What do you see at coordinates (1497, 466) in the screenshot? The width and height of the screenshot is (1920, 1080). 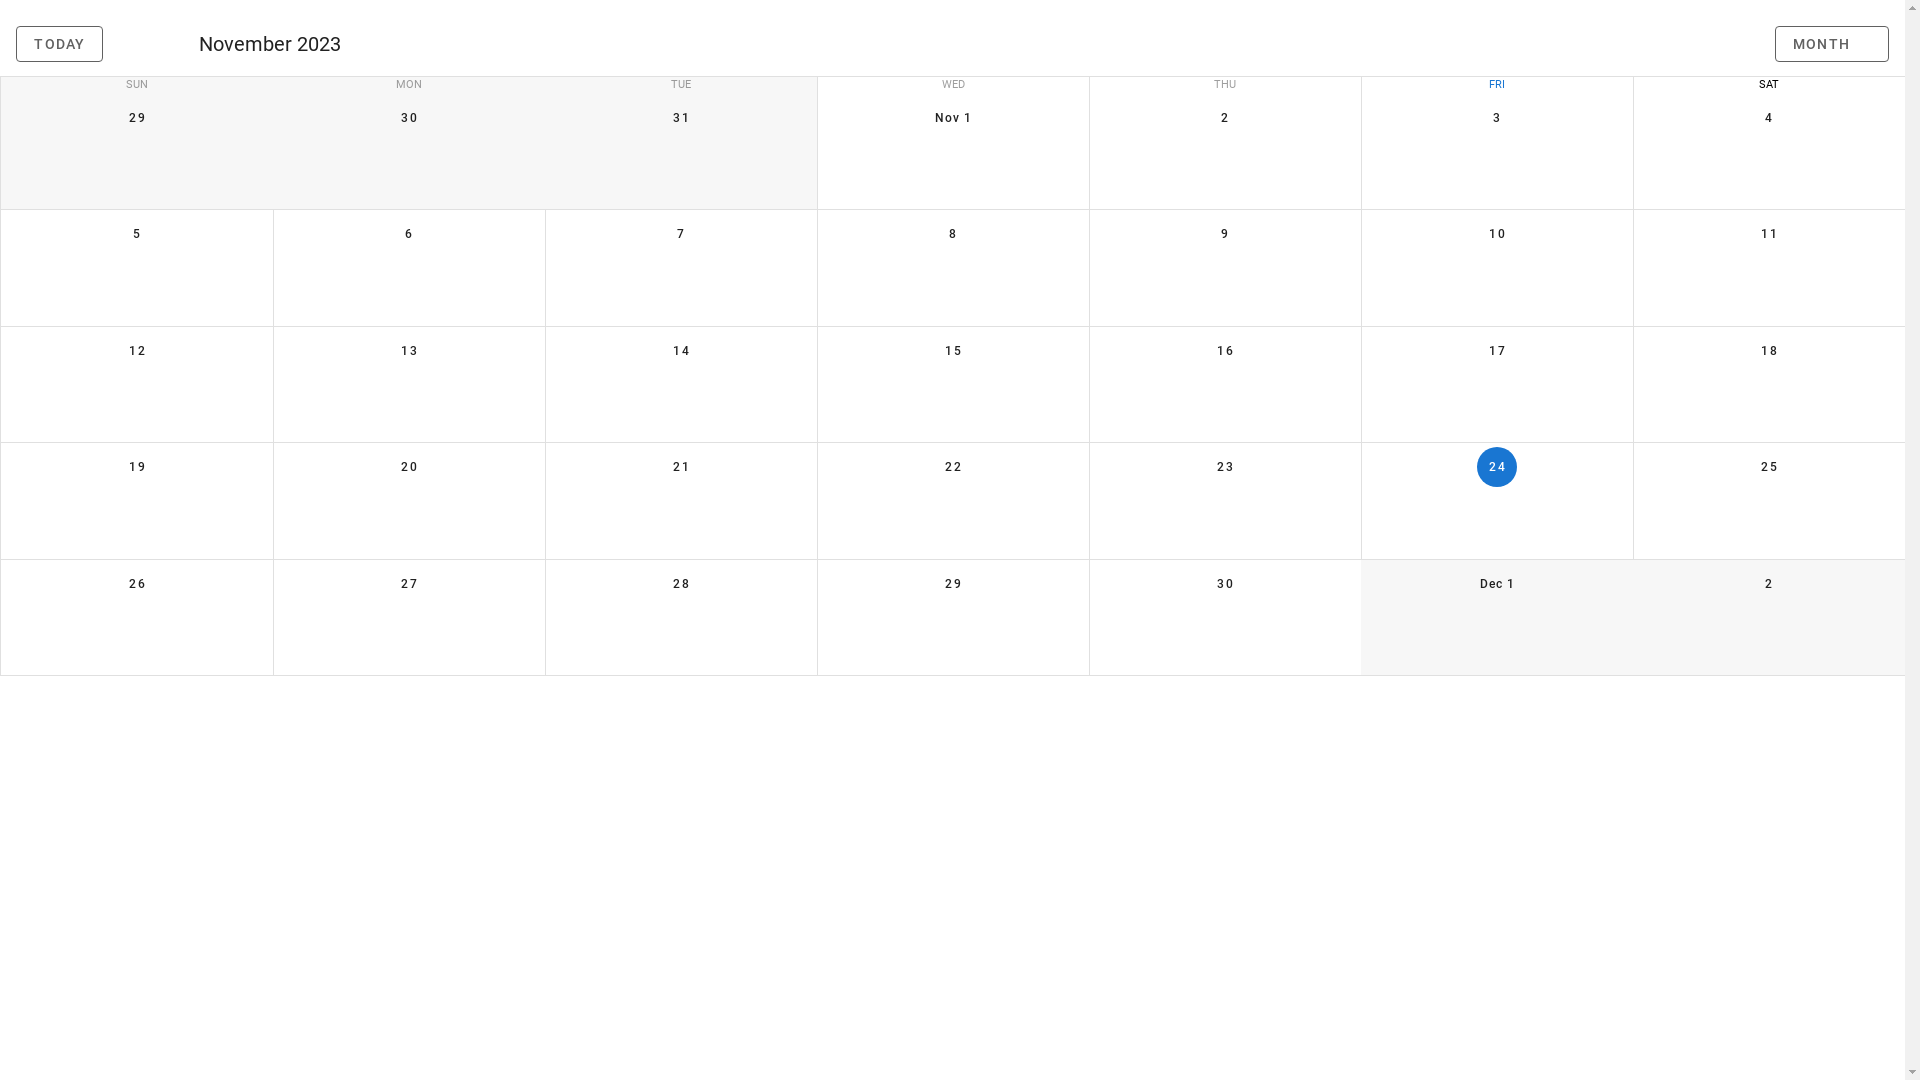 I see `24` at bounding box center [1497, 466].